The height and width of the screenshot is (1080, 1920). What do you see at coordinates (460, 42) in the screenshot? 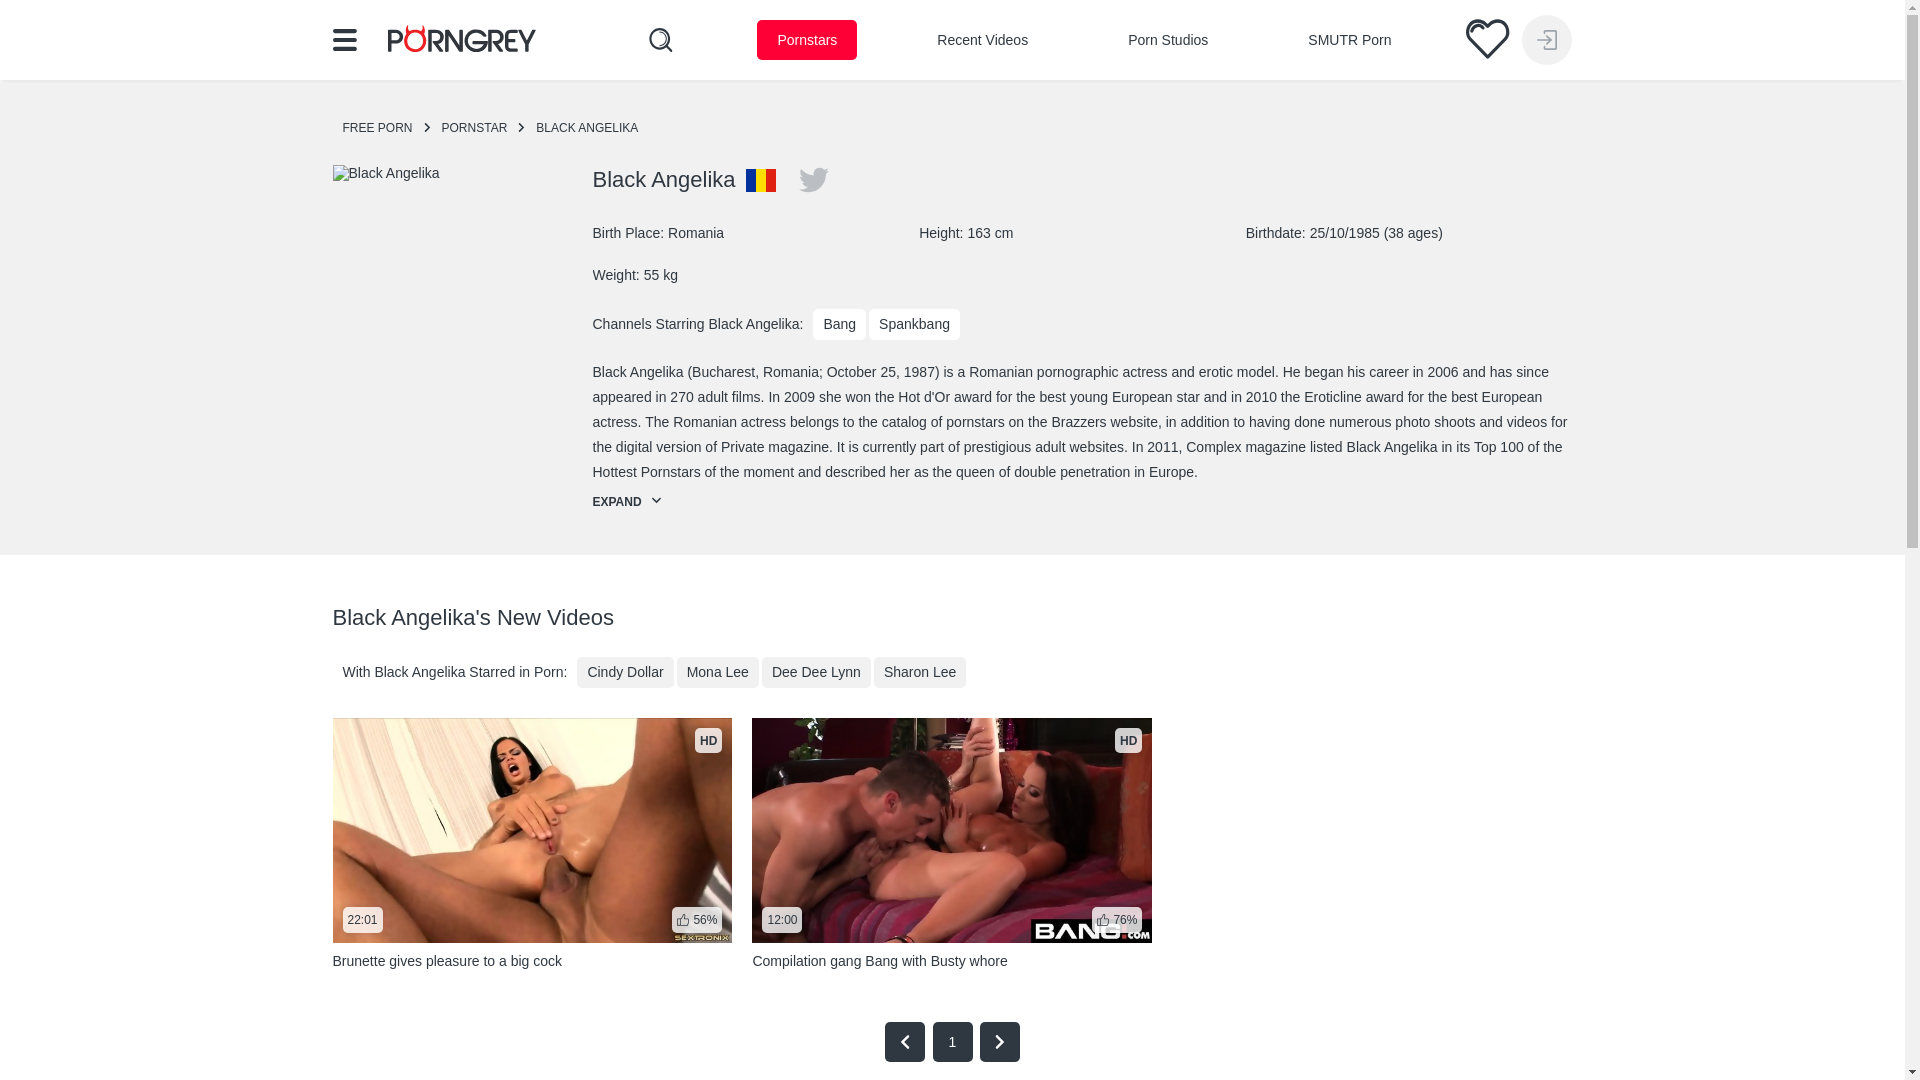
I see `Brunette gives pleasure to a big cock` at bounding box center [460, 42].